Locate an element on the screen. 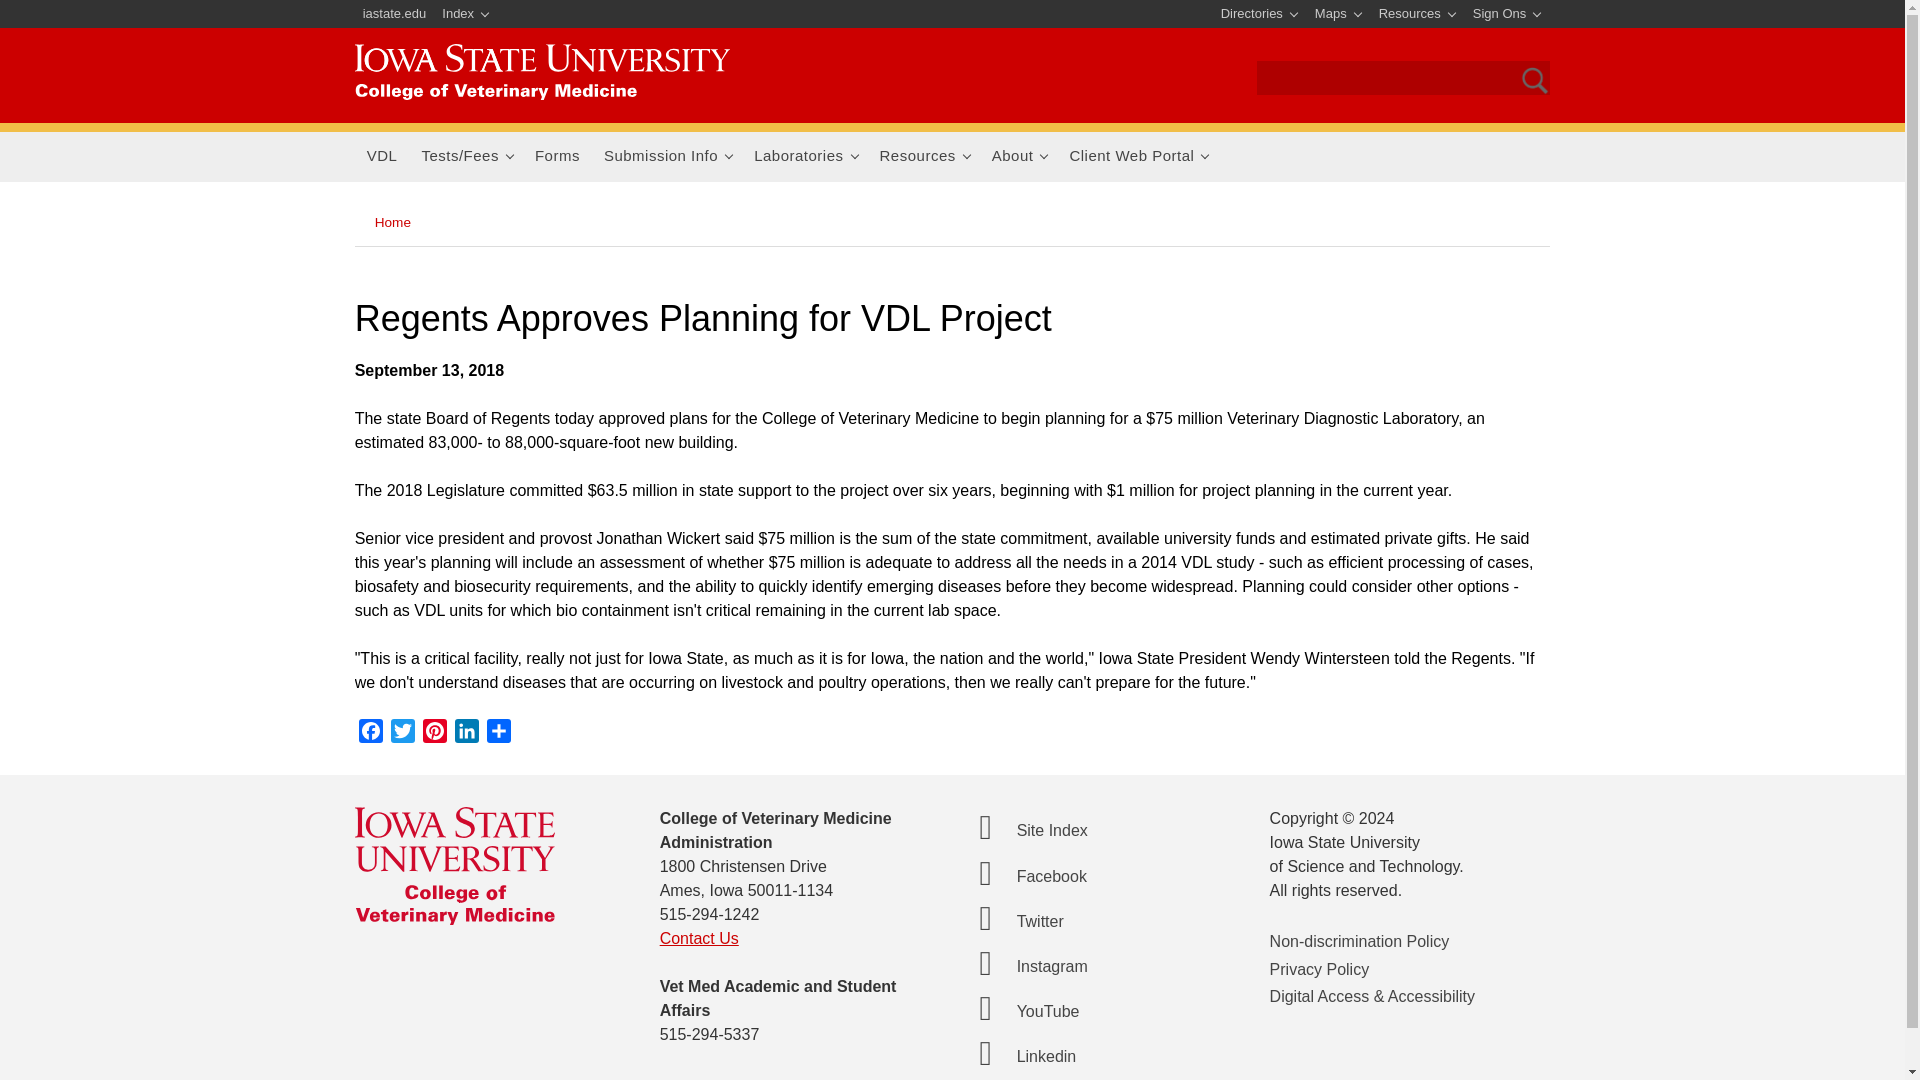  CVM Site and ISU Index is located at coordinates (465, 14).